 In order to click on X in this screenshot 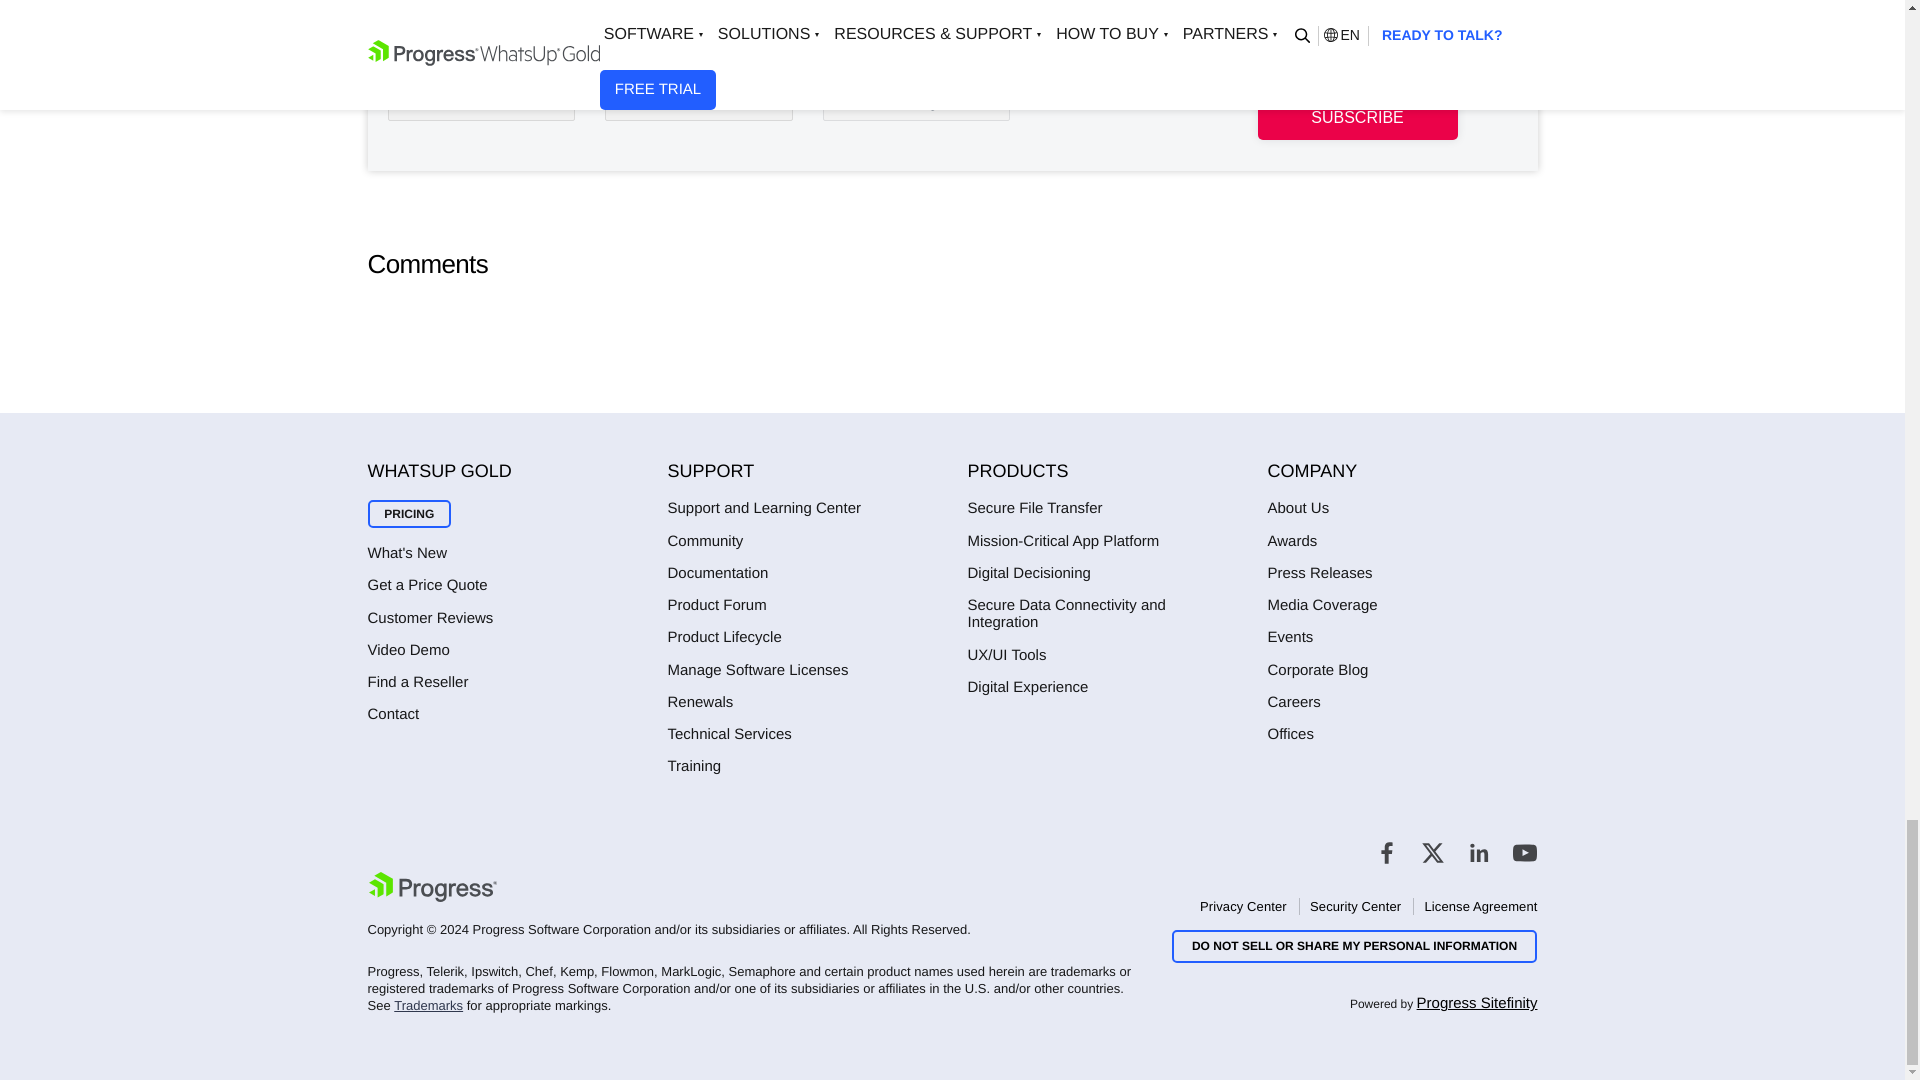, I will do `click(1432, 853)`.